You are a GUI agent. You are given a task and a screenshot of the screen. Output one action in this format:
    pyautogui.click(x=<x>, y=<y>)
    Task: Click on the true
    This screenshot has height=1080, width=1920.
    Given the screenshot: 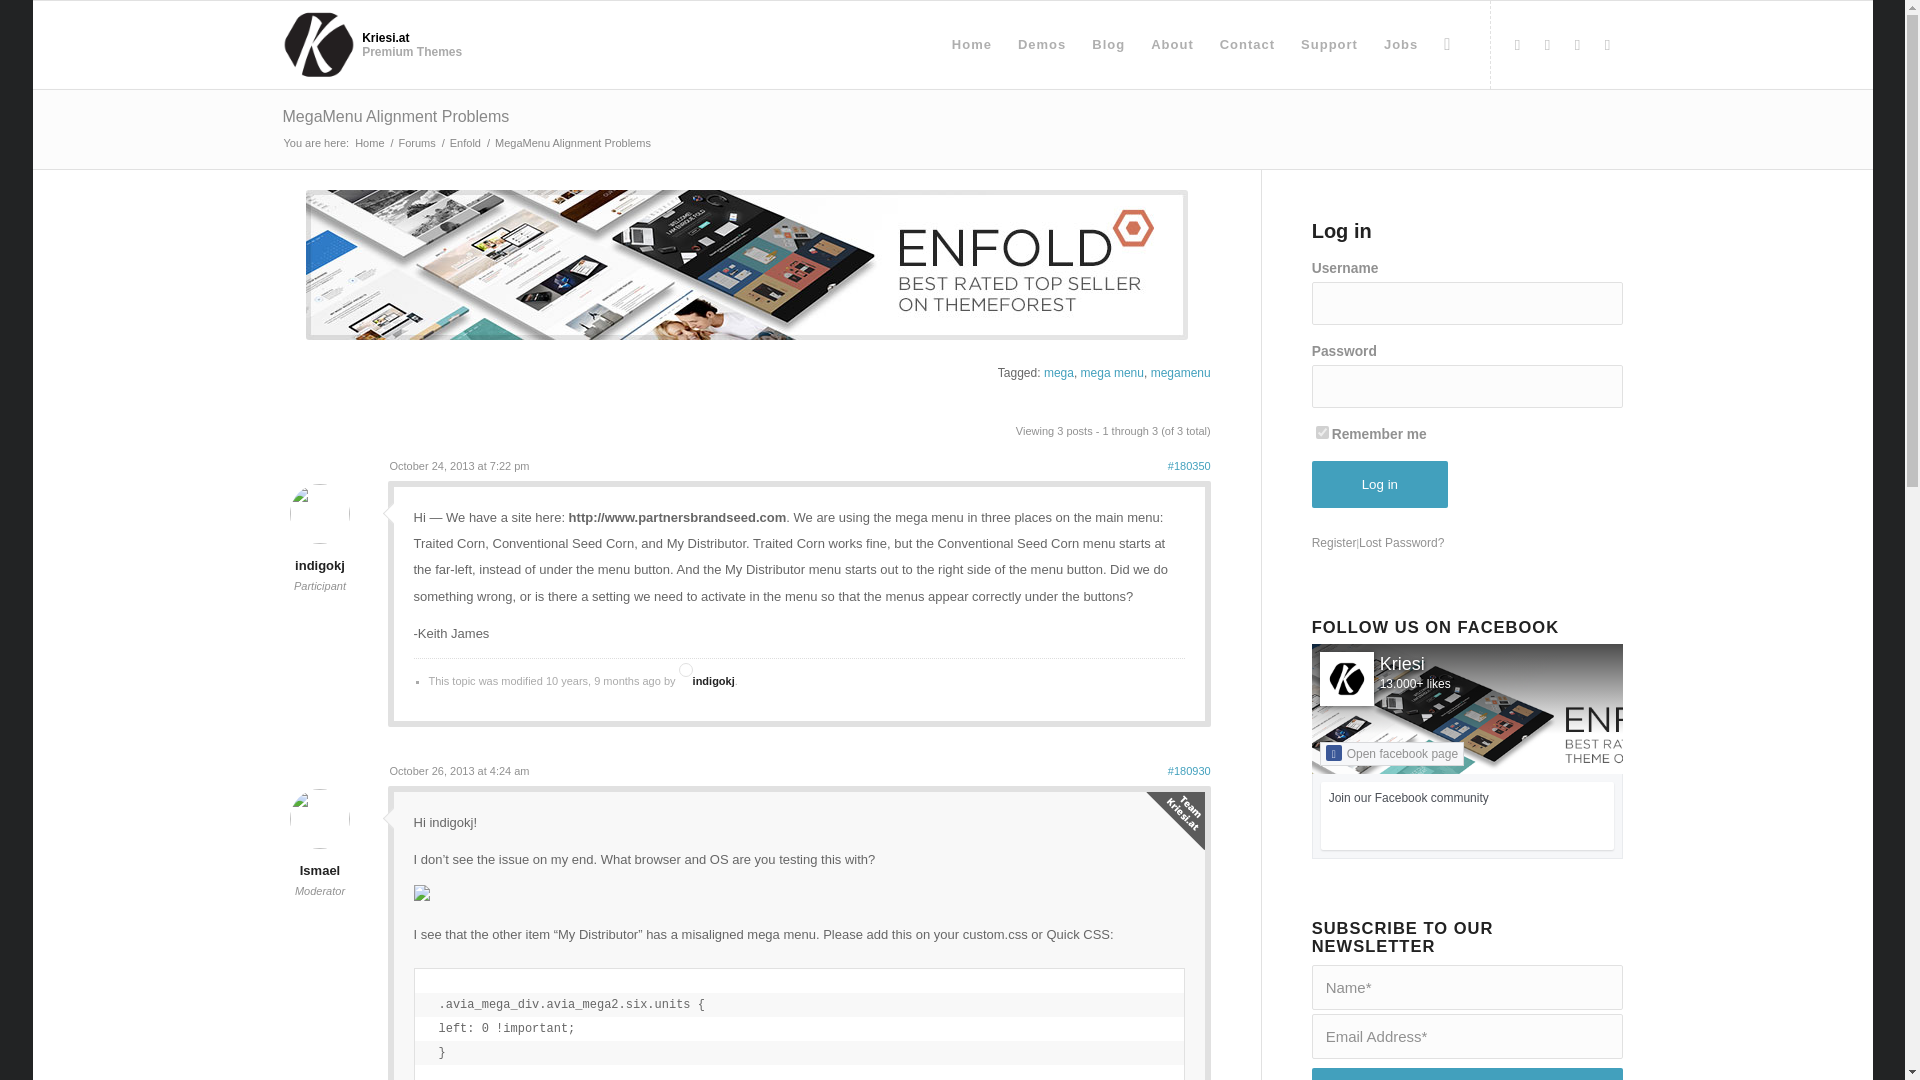 What is the action you would take?
    pyautogui.click(x=1322, y=432)
    